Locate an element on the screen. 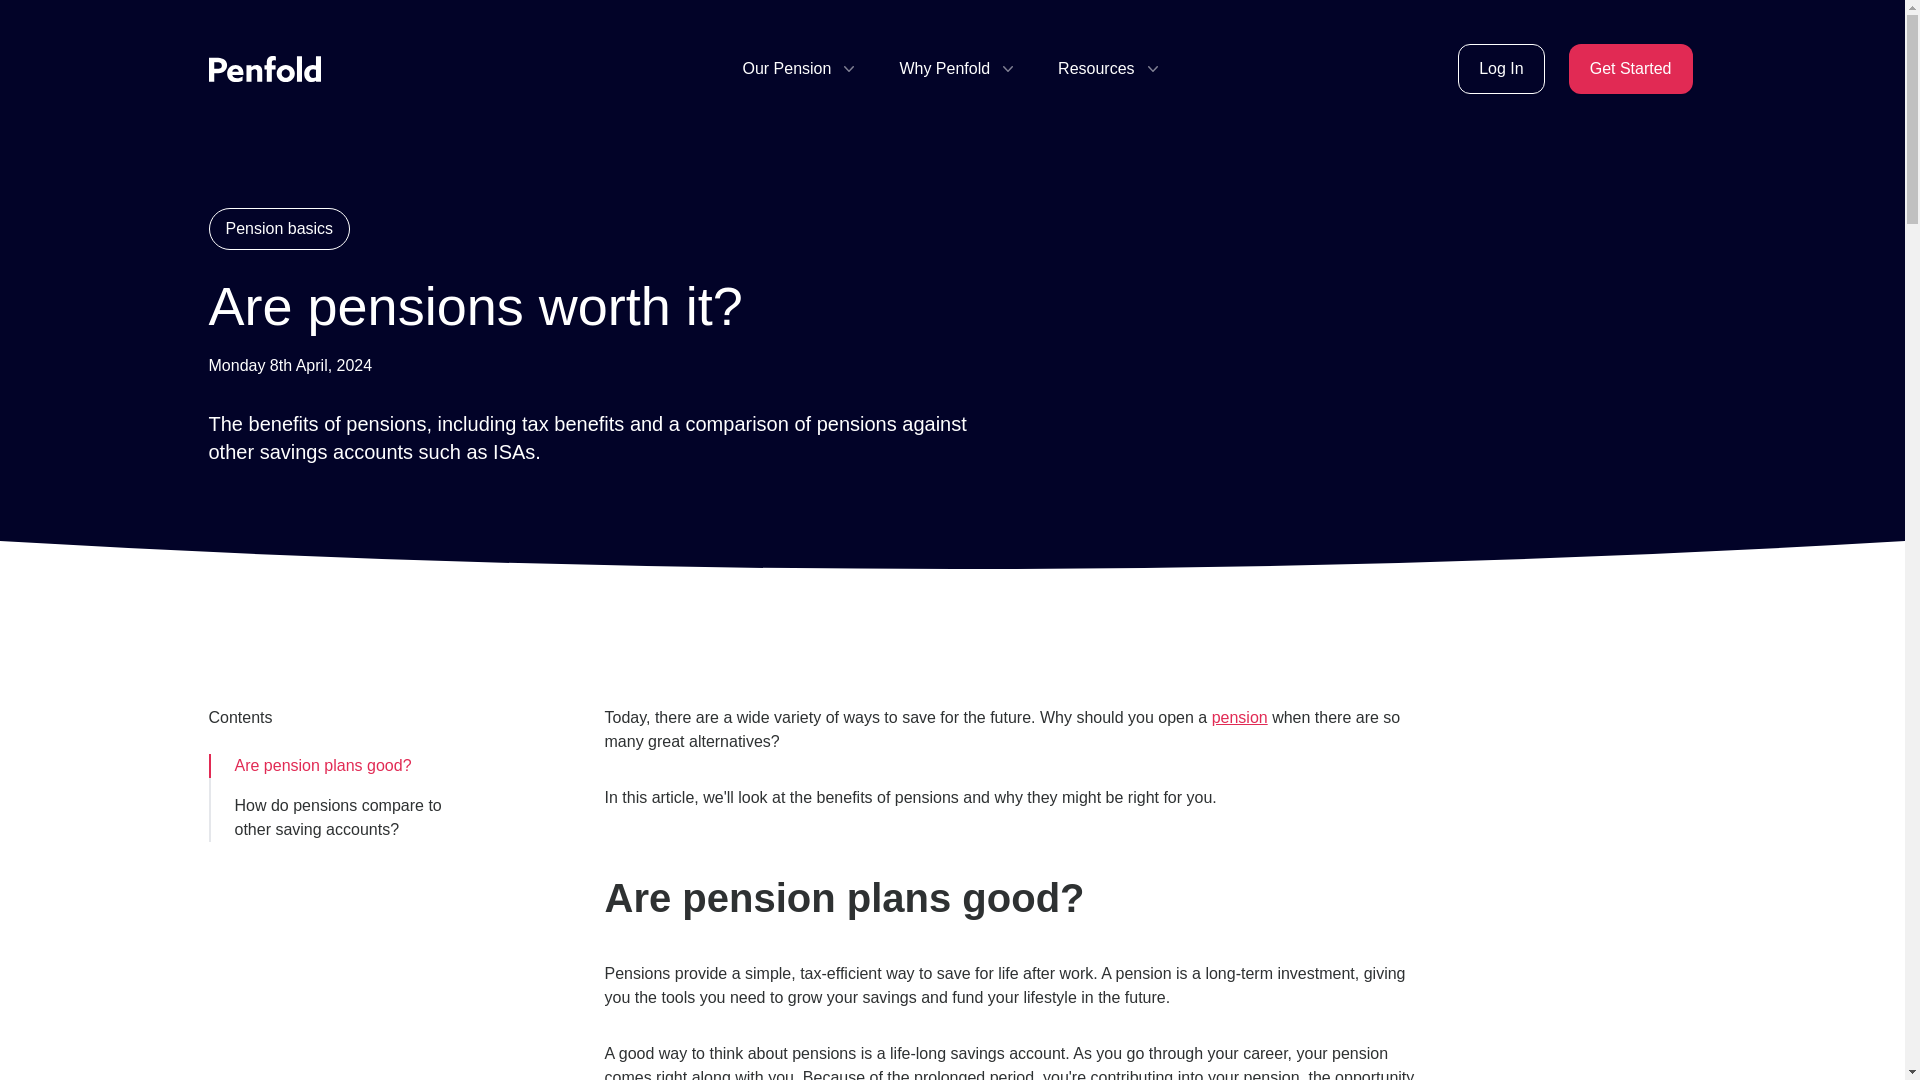 This screenshot has height=1080, width=1920. Our Pension is located at coordinates (800, 69).